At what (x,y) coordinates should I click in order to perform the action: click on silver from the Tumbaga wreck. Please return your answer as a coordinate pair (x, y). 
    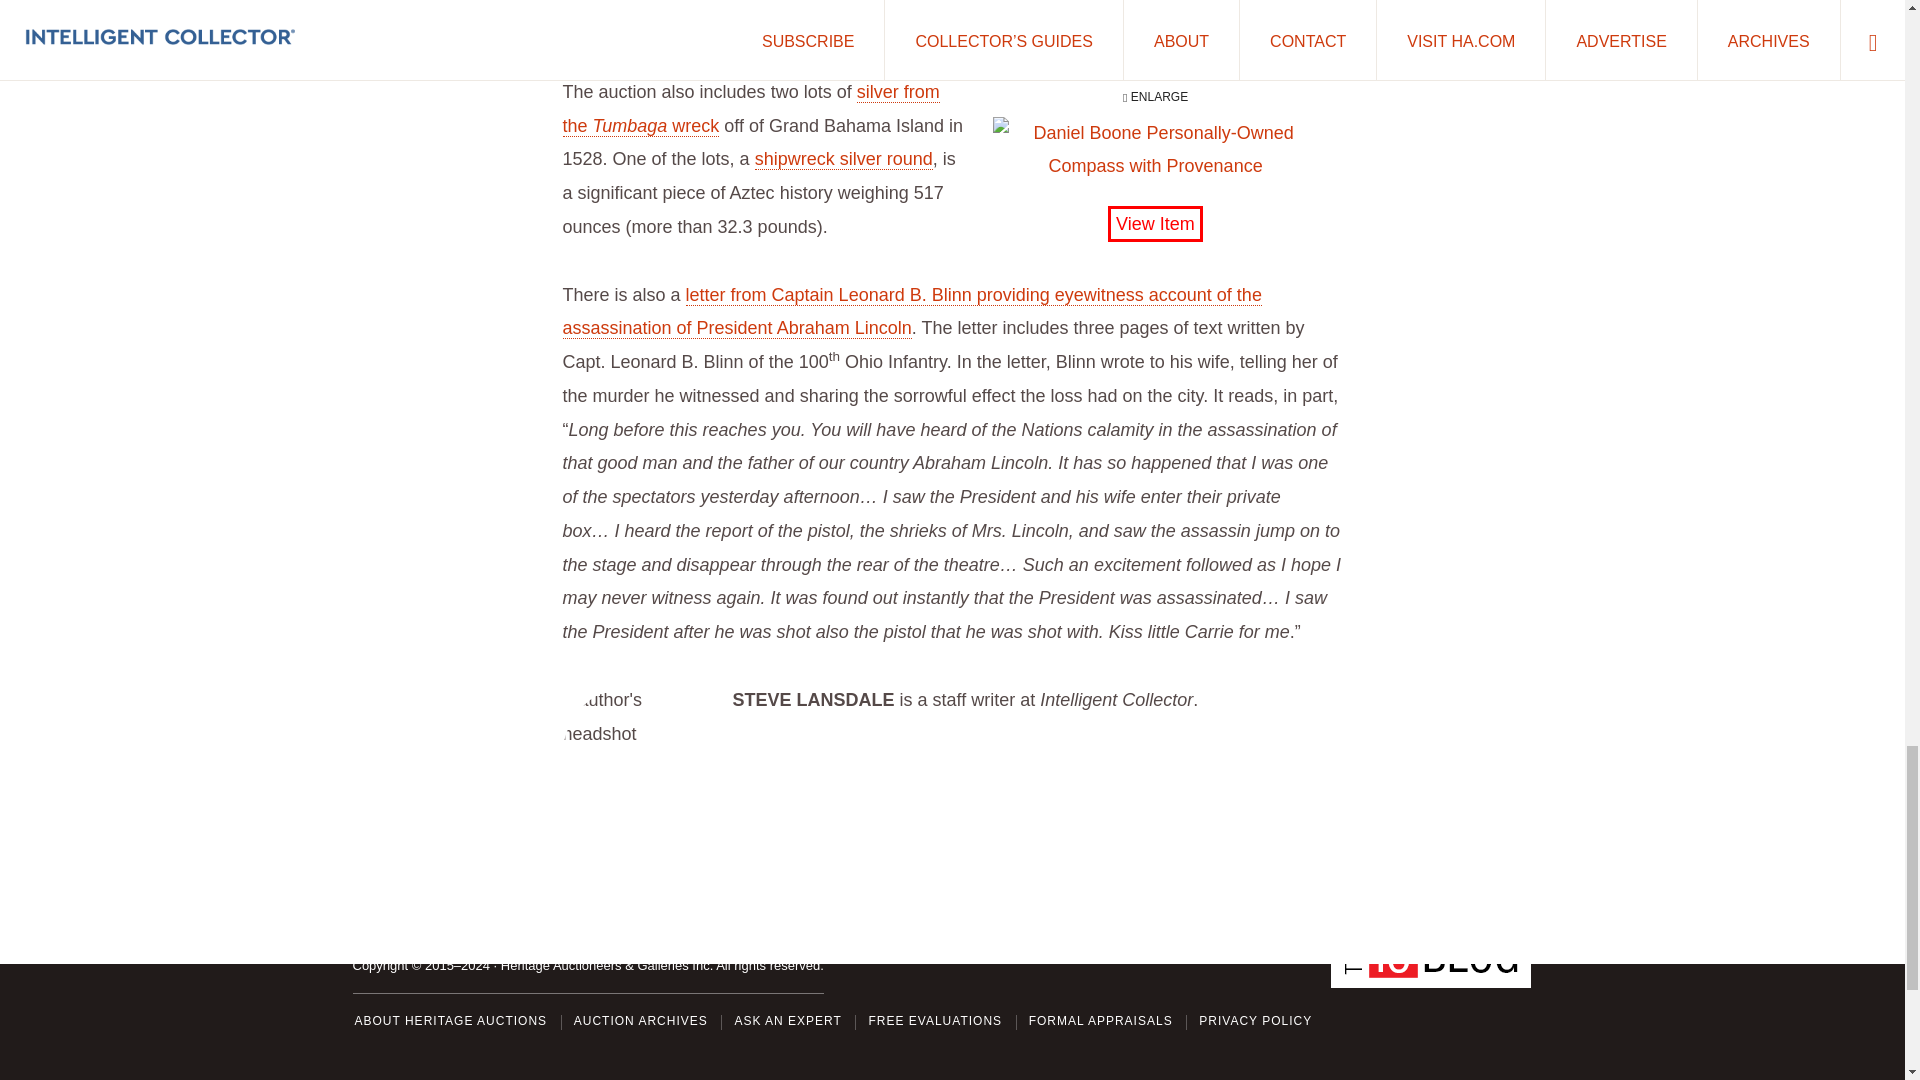
    Looking at the image, I should click on (750, 110).